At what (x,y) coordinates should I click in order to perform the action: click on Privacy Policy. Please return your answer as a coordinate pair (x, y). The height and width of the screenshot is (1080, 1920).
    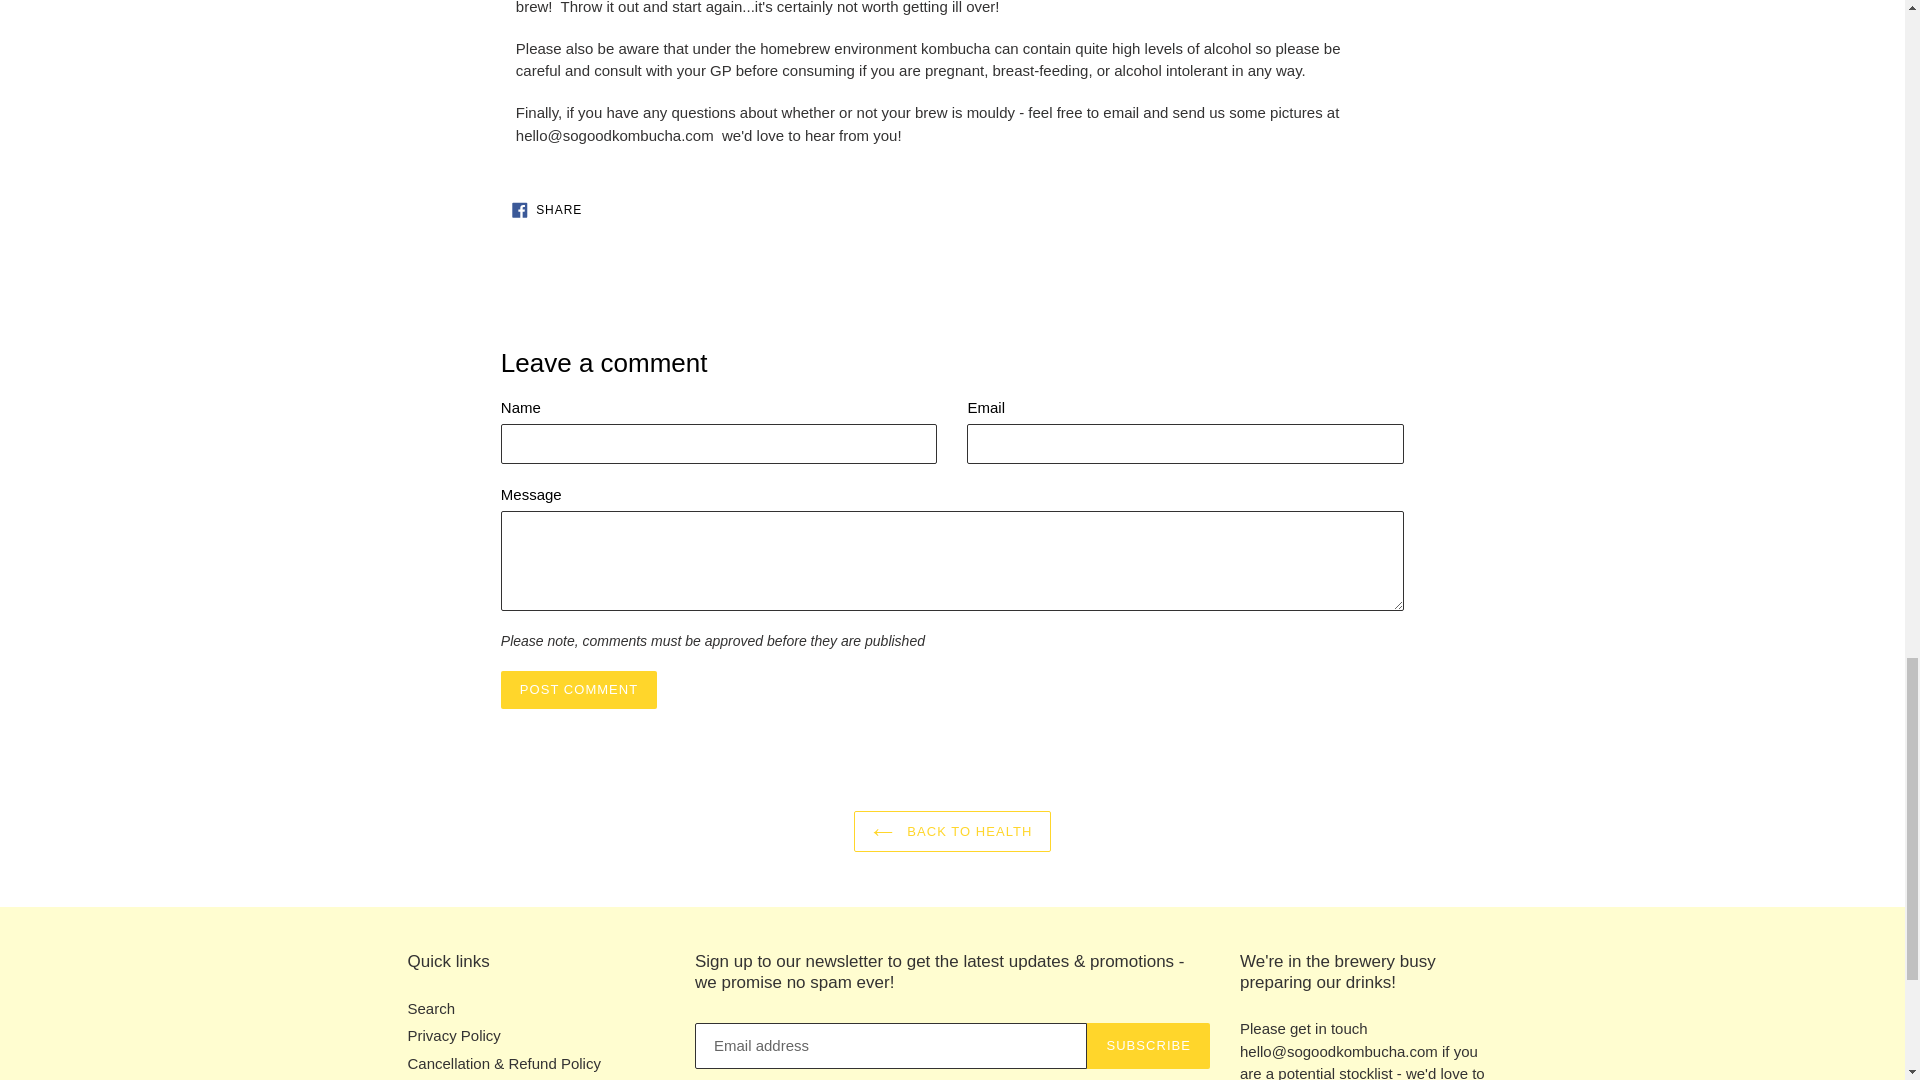
    Looking at the image, I should click on (953, 832).